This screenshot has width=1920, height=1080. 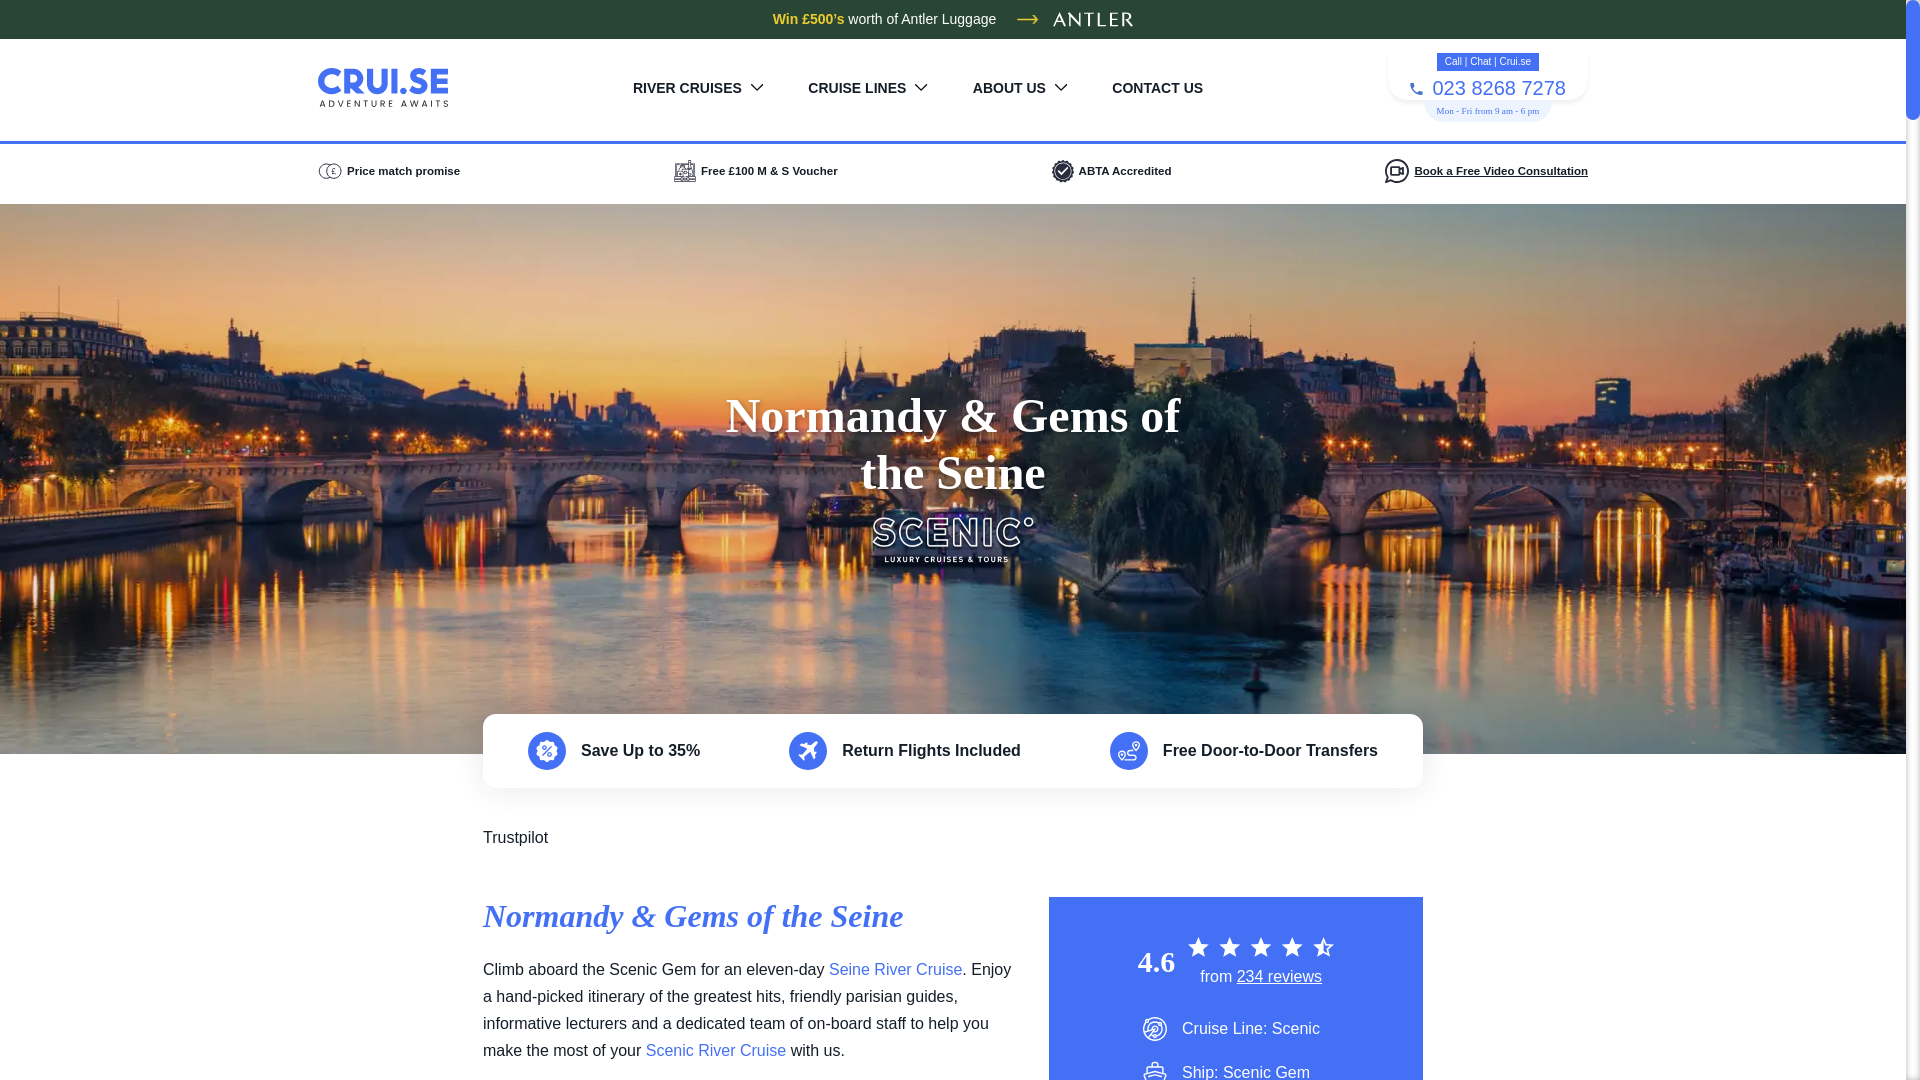 I want to click on CRUISE LINES, so click(x=868, y=88).